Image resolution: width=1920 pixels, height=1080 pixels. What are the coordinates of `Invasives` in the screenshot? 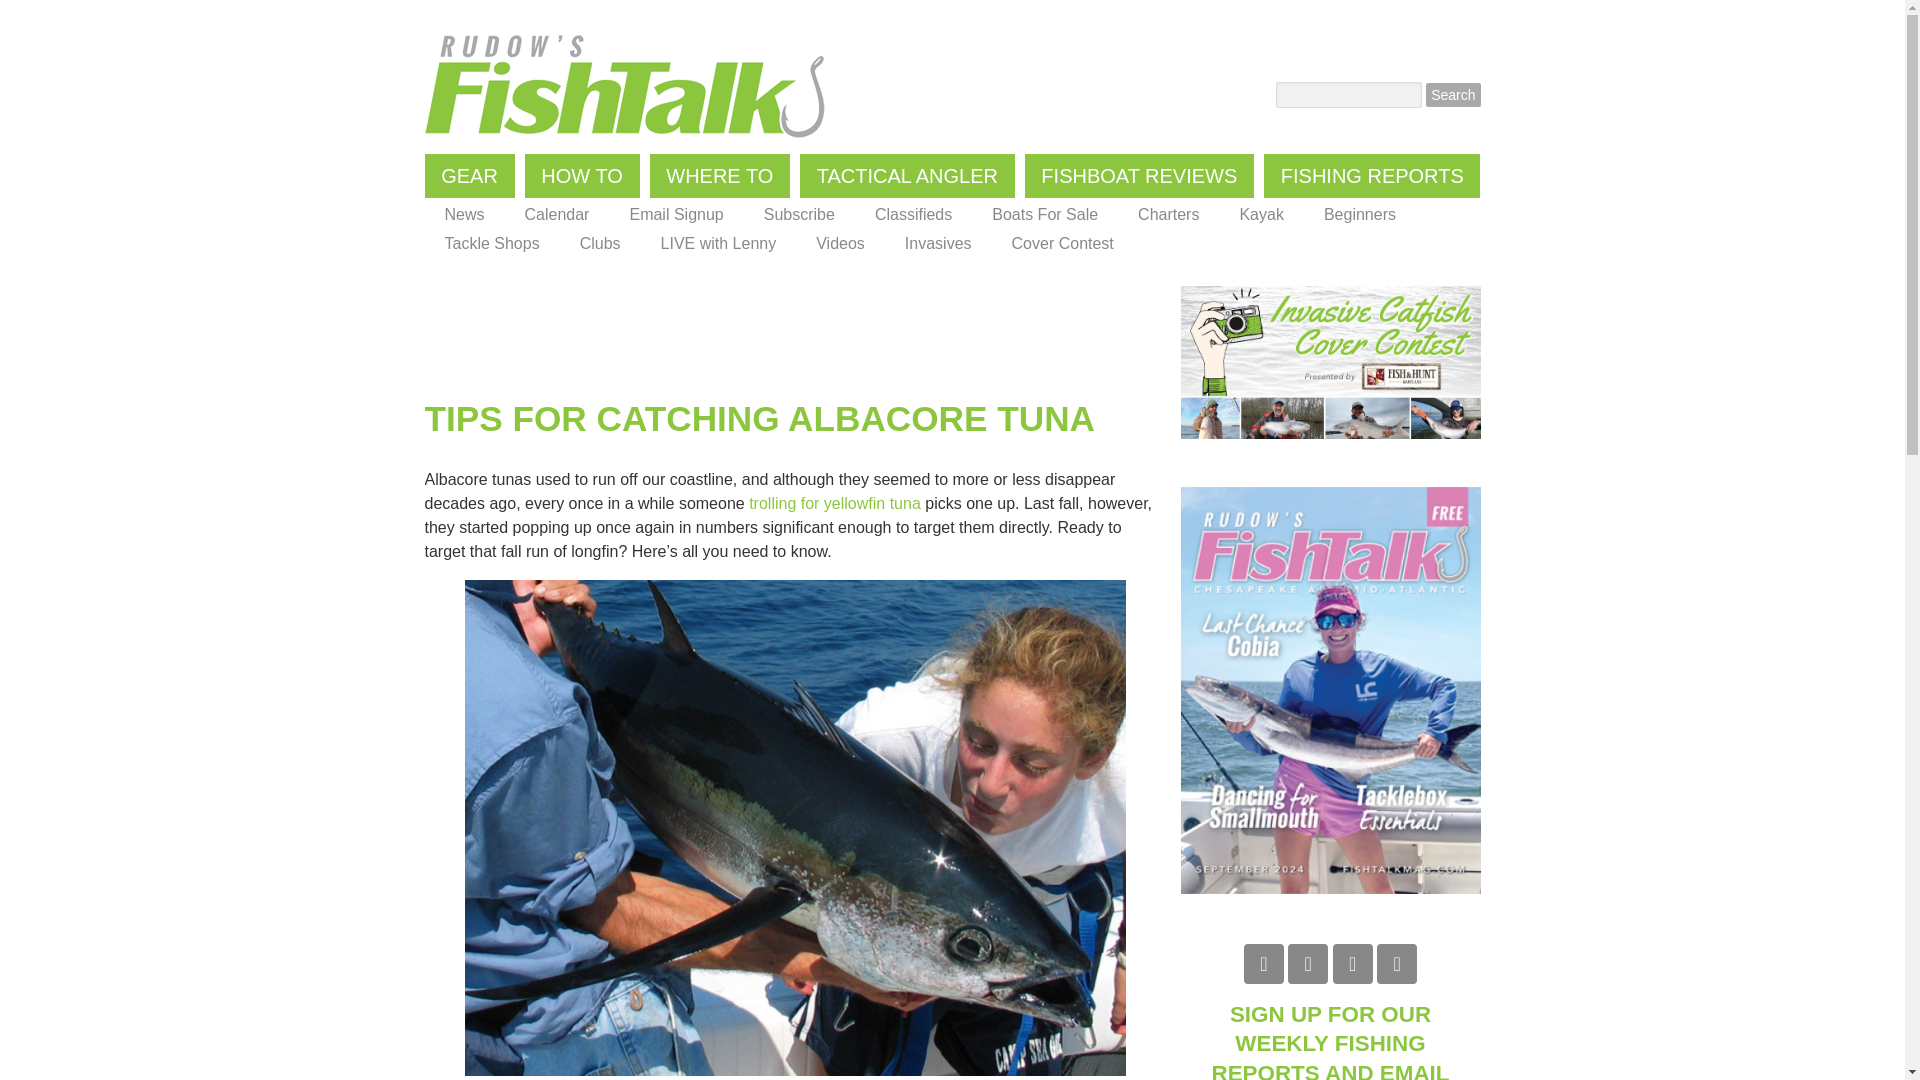 It's located at (938, 244).